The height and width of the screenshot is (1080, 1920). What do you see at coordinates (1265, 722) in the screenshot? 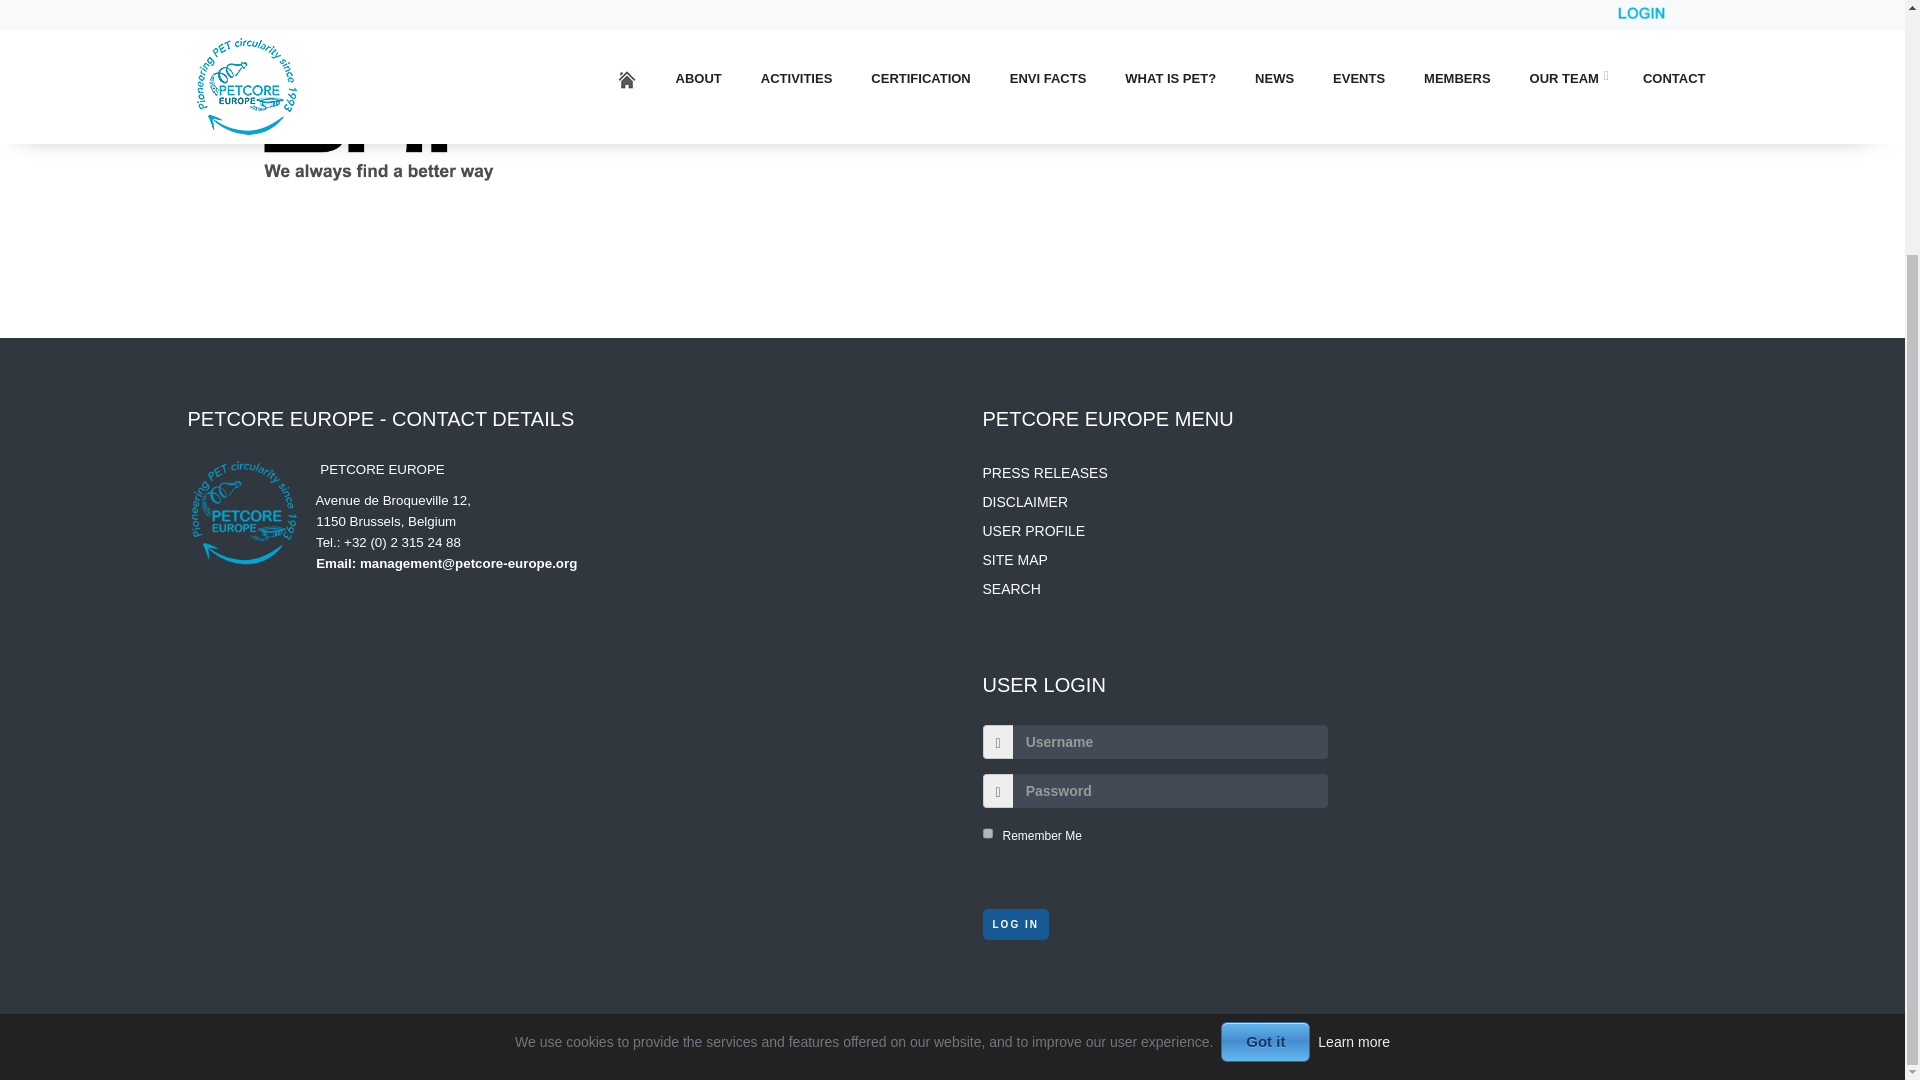
I see `Got it` at bounding box center [1265, 722].